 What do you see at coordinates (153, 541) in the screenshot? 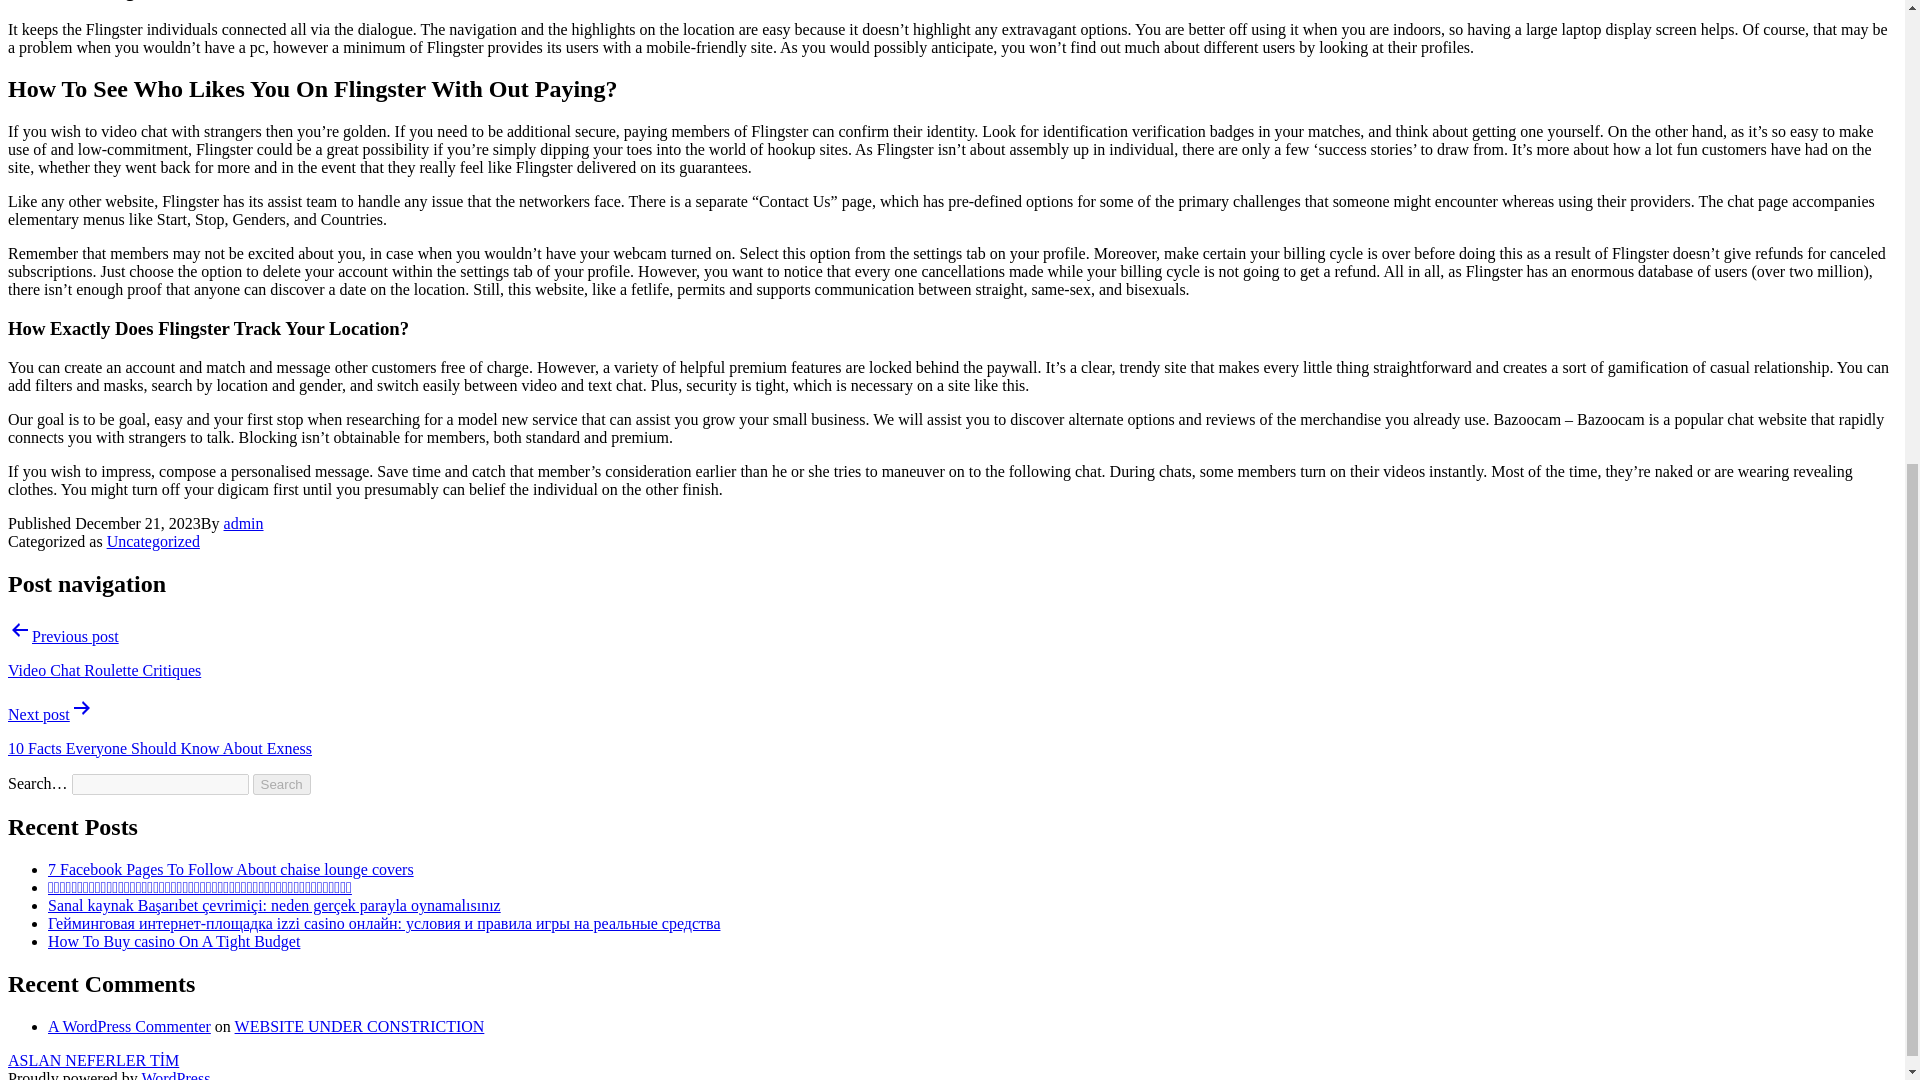
I see `Uncategorized` at bounding box center [153, 541].